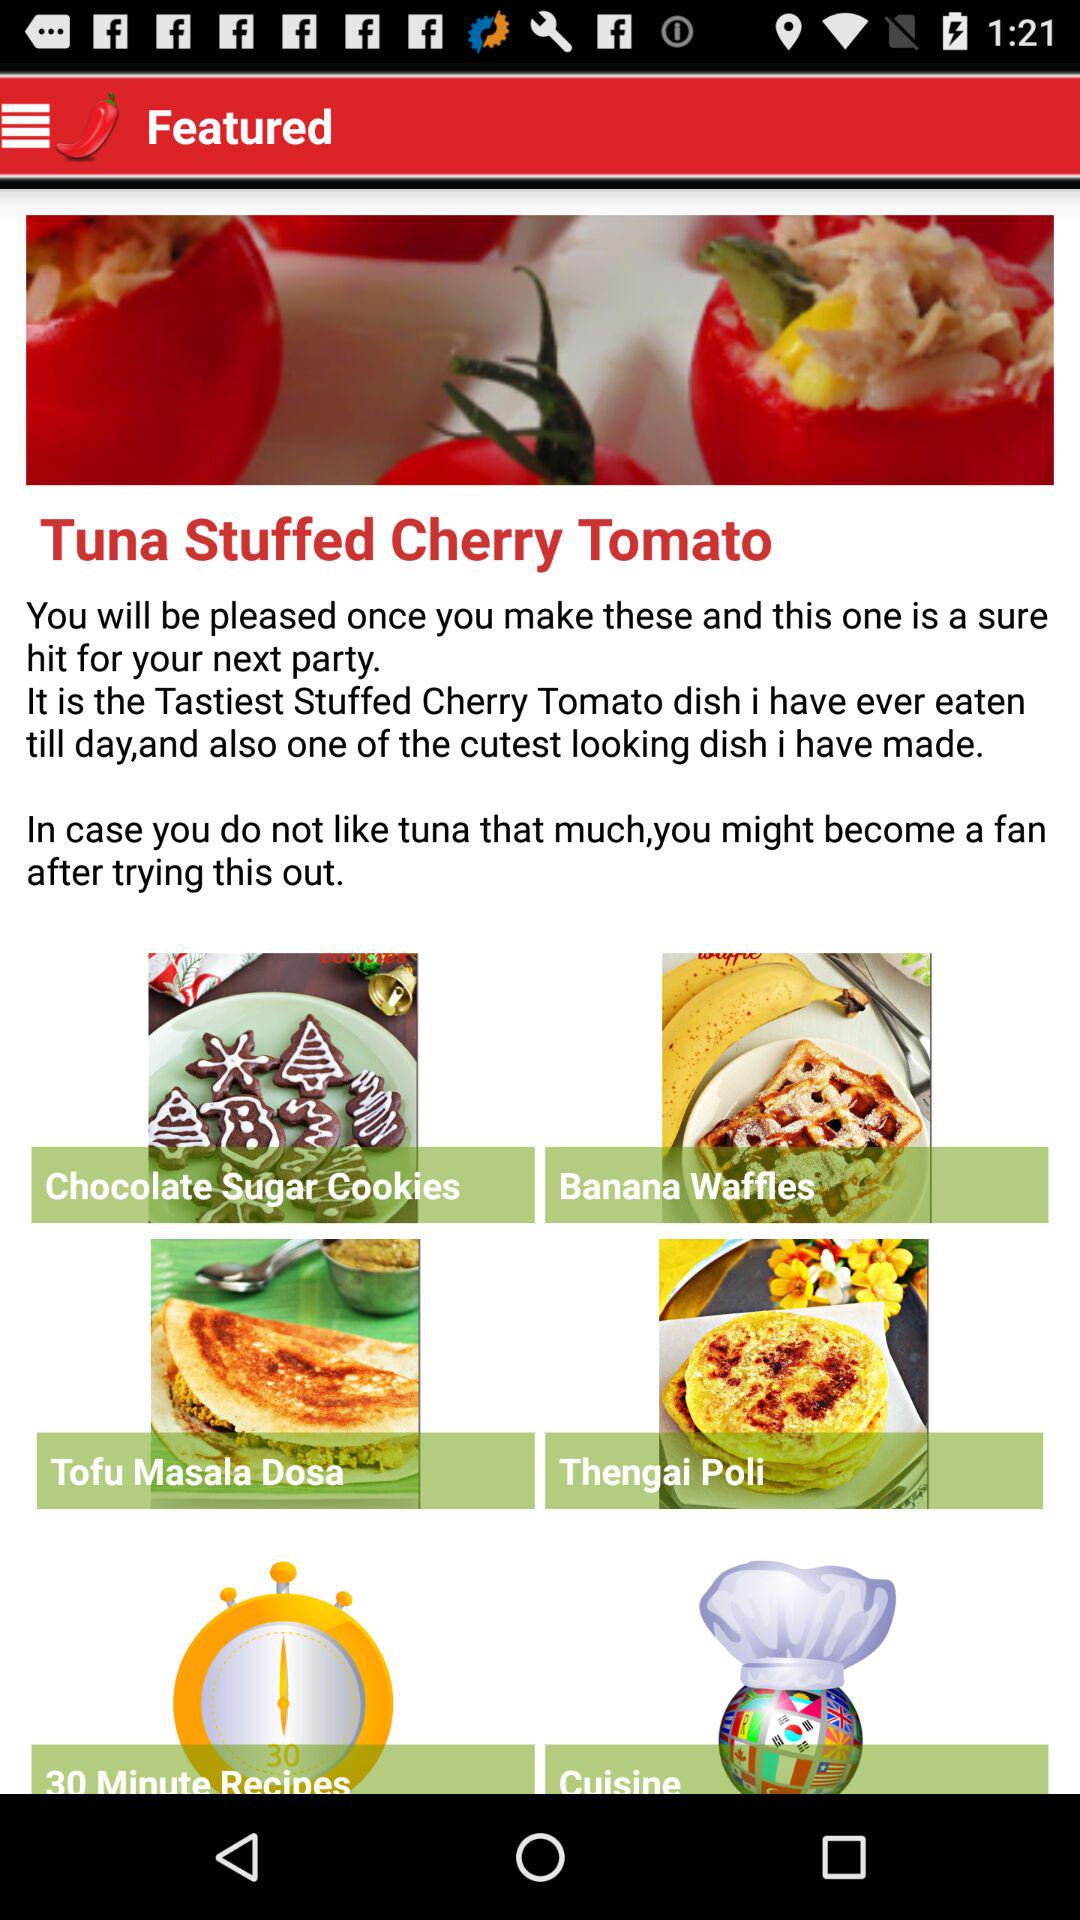 Image resolution: width=1080 pixels, height=1920 pixels. I want to click on select tofu recipe, so click(285, 1374).